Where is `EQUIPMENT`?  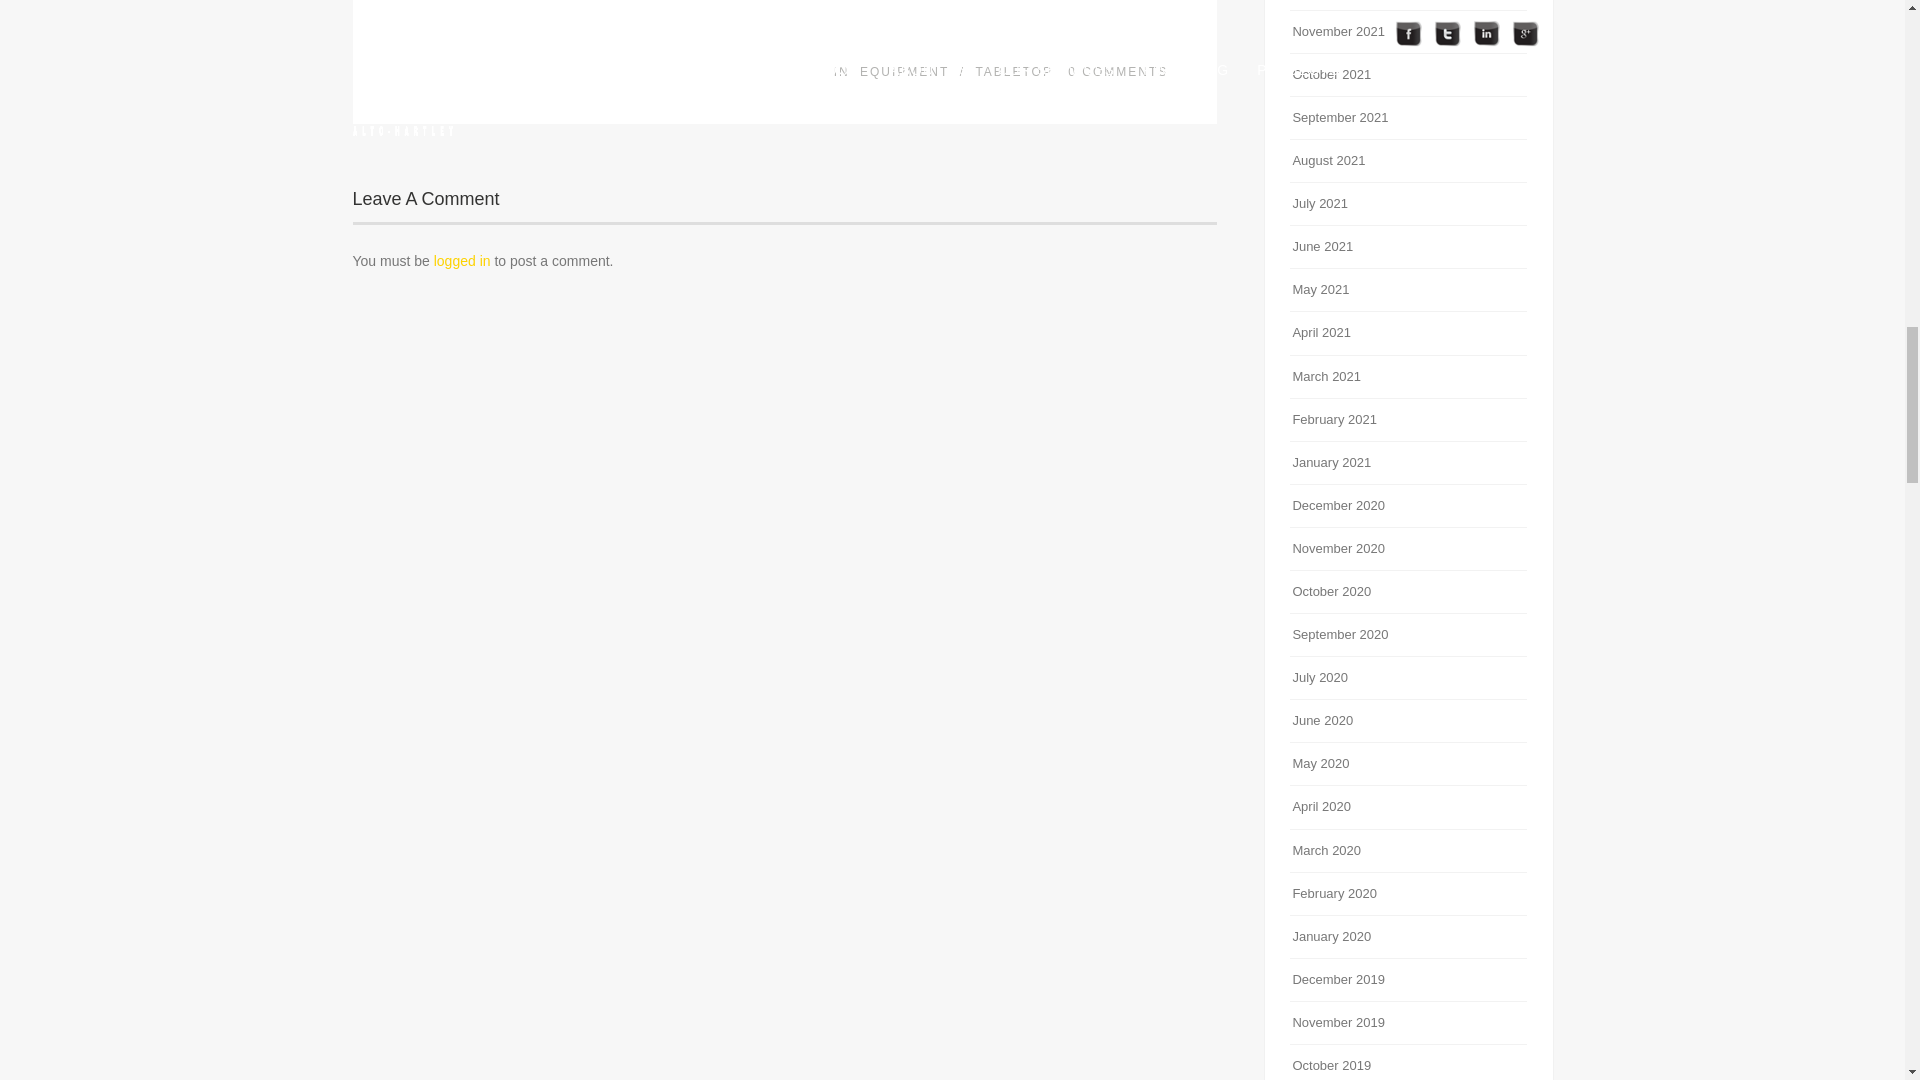 EQUIPMENT is located at coordinates (904, 71).